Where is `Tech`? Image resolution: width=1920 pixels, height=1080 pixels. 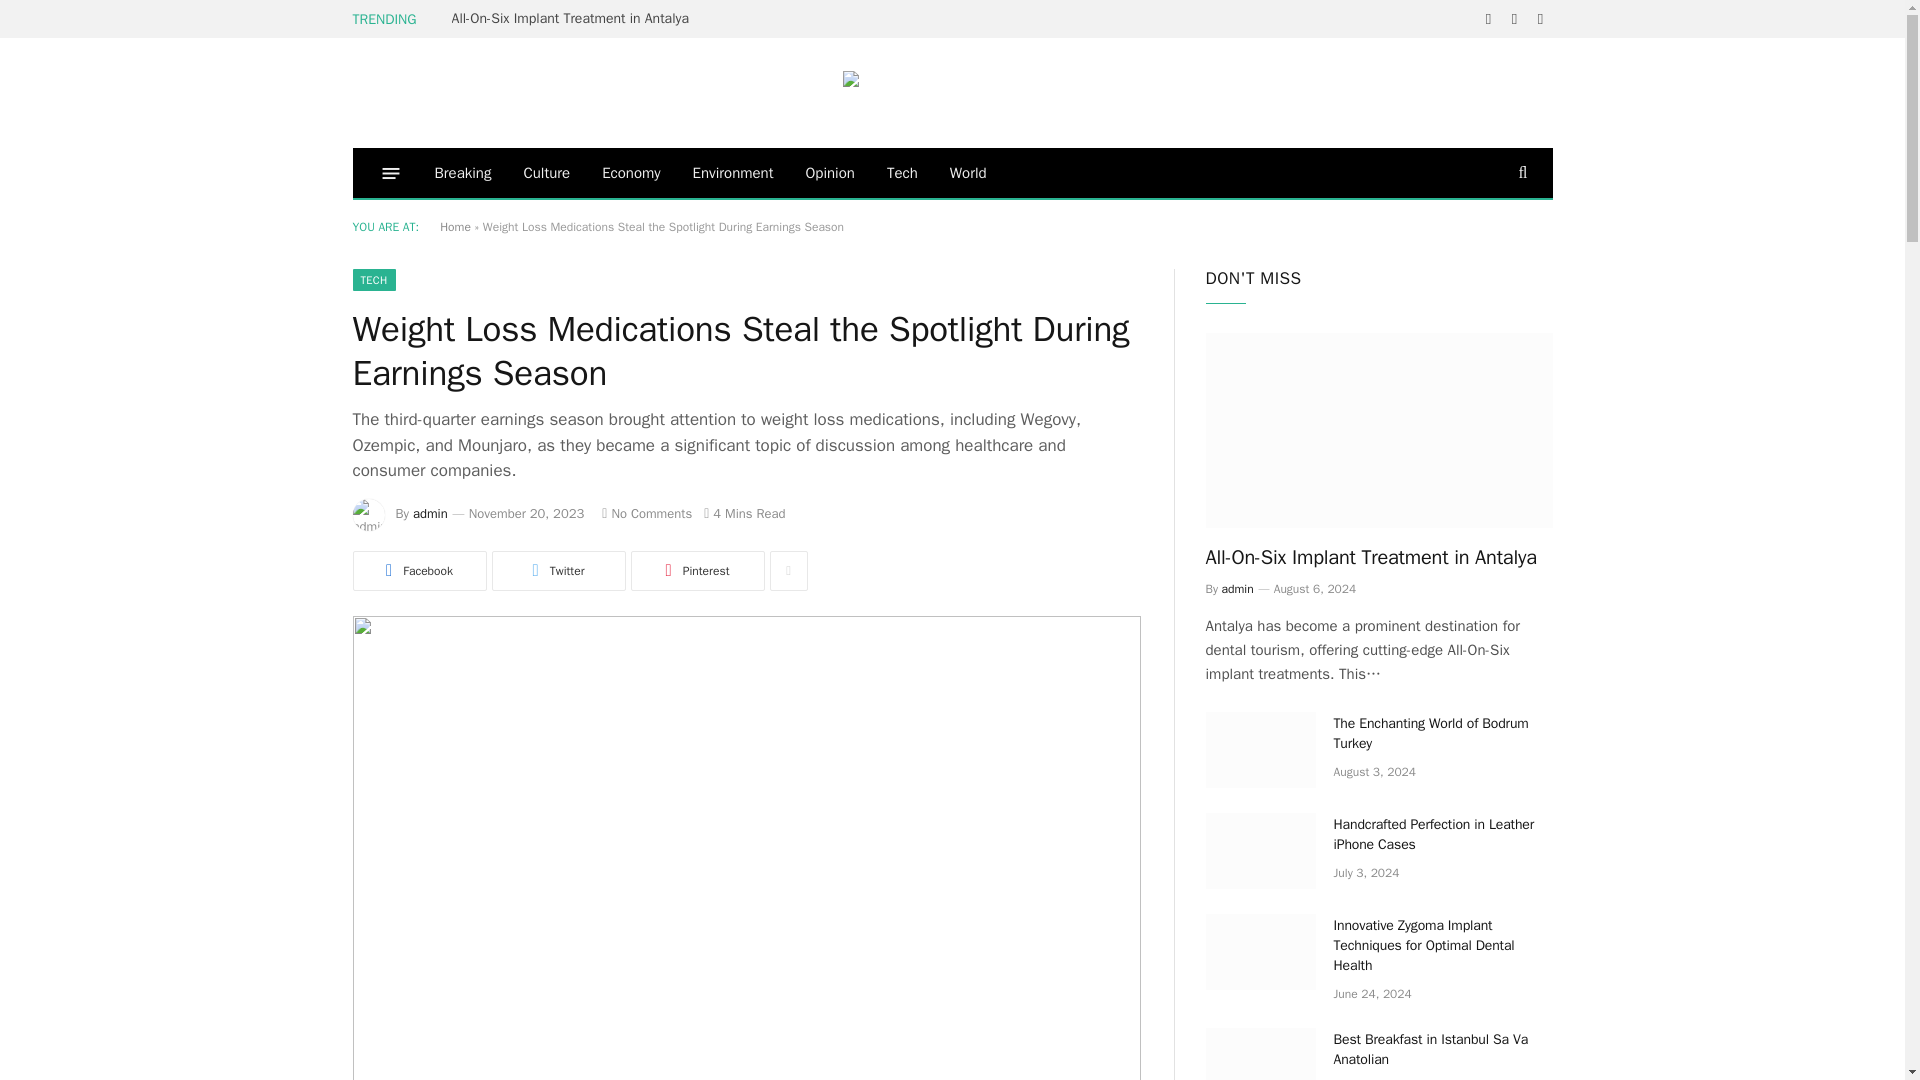 Tech is located at coordinates (902, 172).